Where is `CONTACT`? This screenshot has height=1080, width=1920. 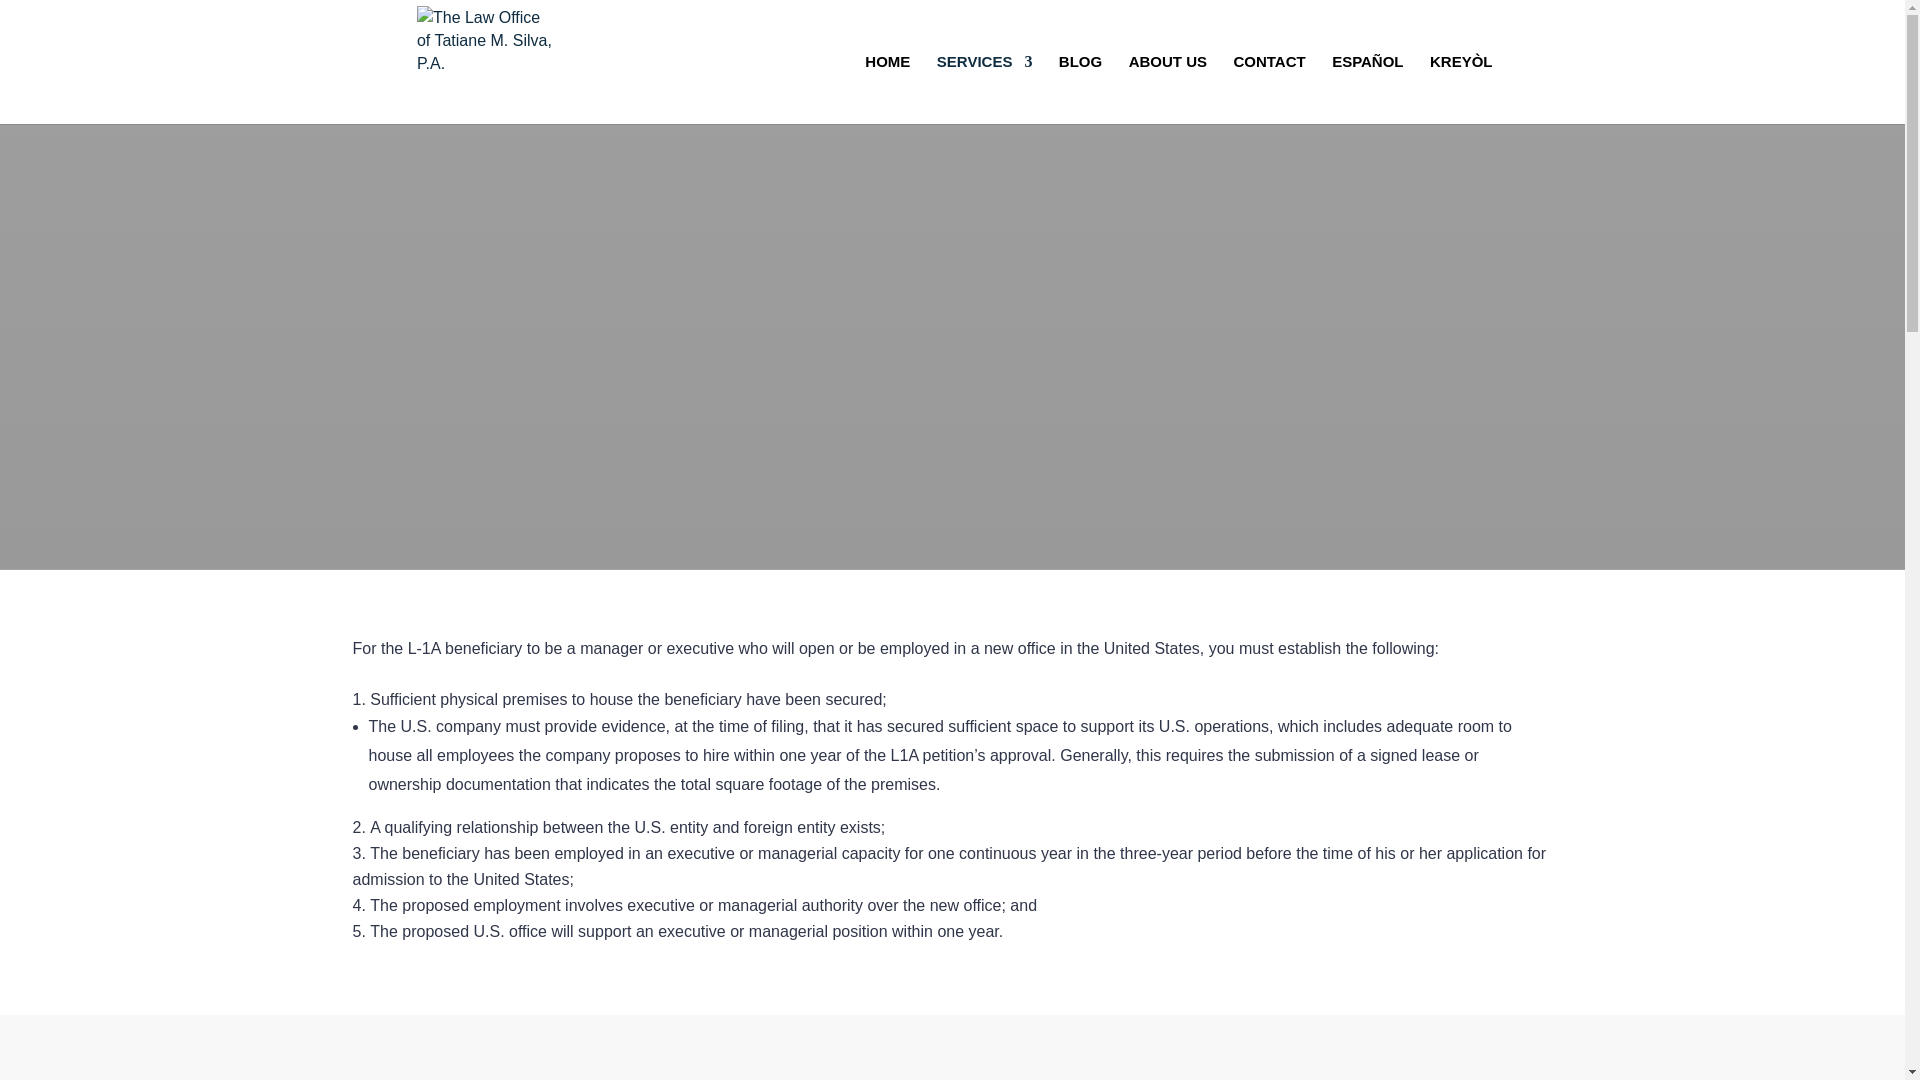
CONTACT is located at coordinates (1268, 90).